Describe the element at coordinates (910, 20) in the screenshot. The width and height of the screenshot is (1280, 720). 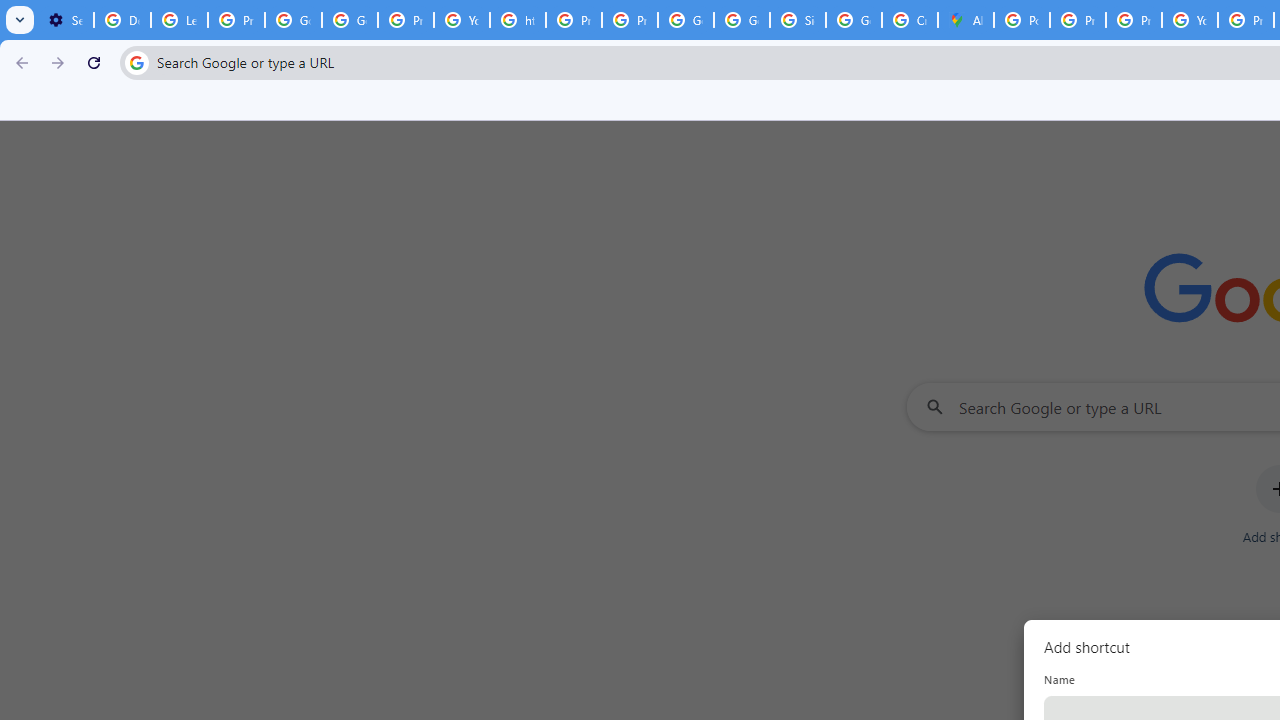
I see `Create your Google Account` at that location.